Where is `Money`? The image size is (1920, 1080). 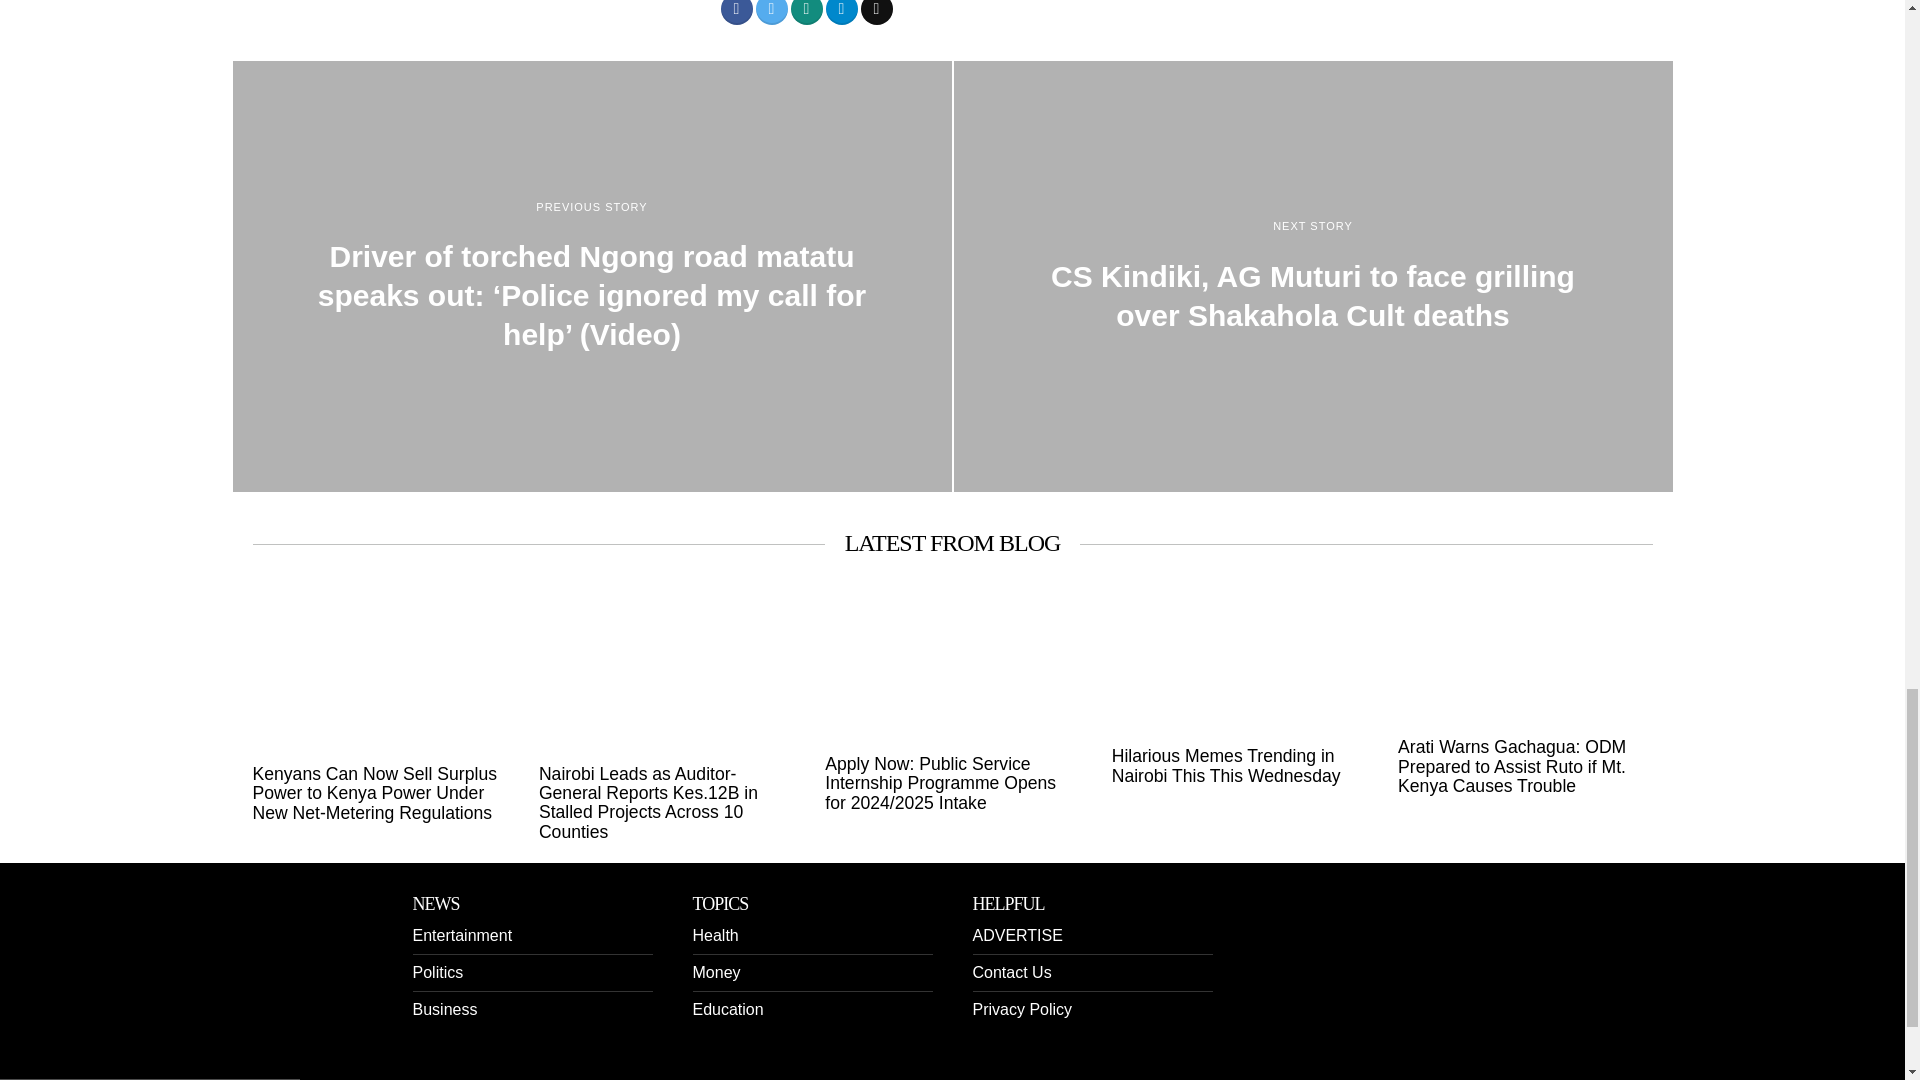 Money is located at coordinates (715, 972).